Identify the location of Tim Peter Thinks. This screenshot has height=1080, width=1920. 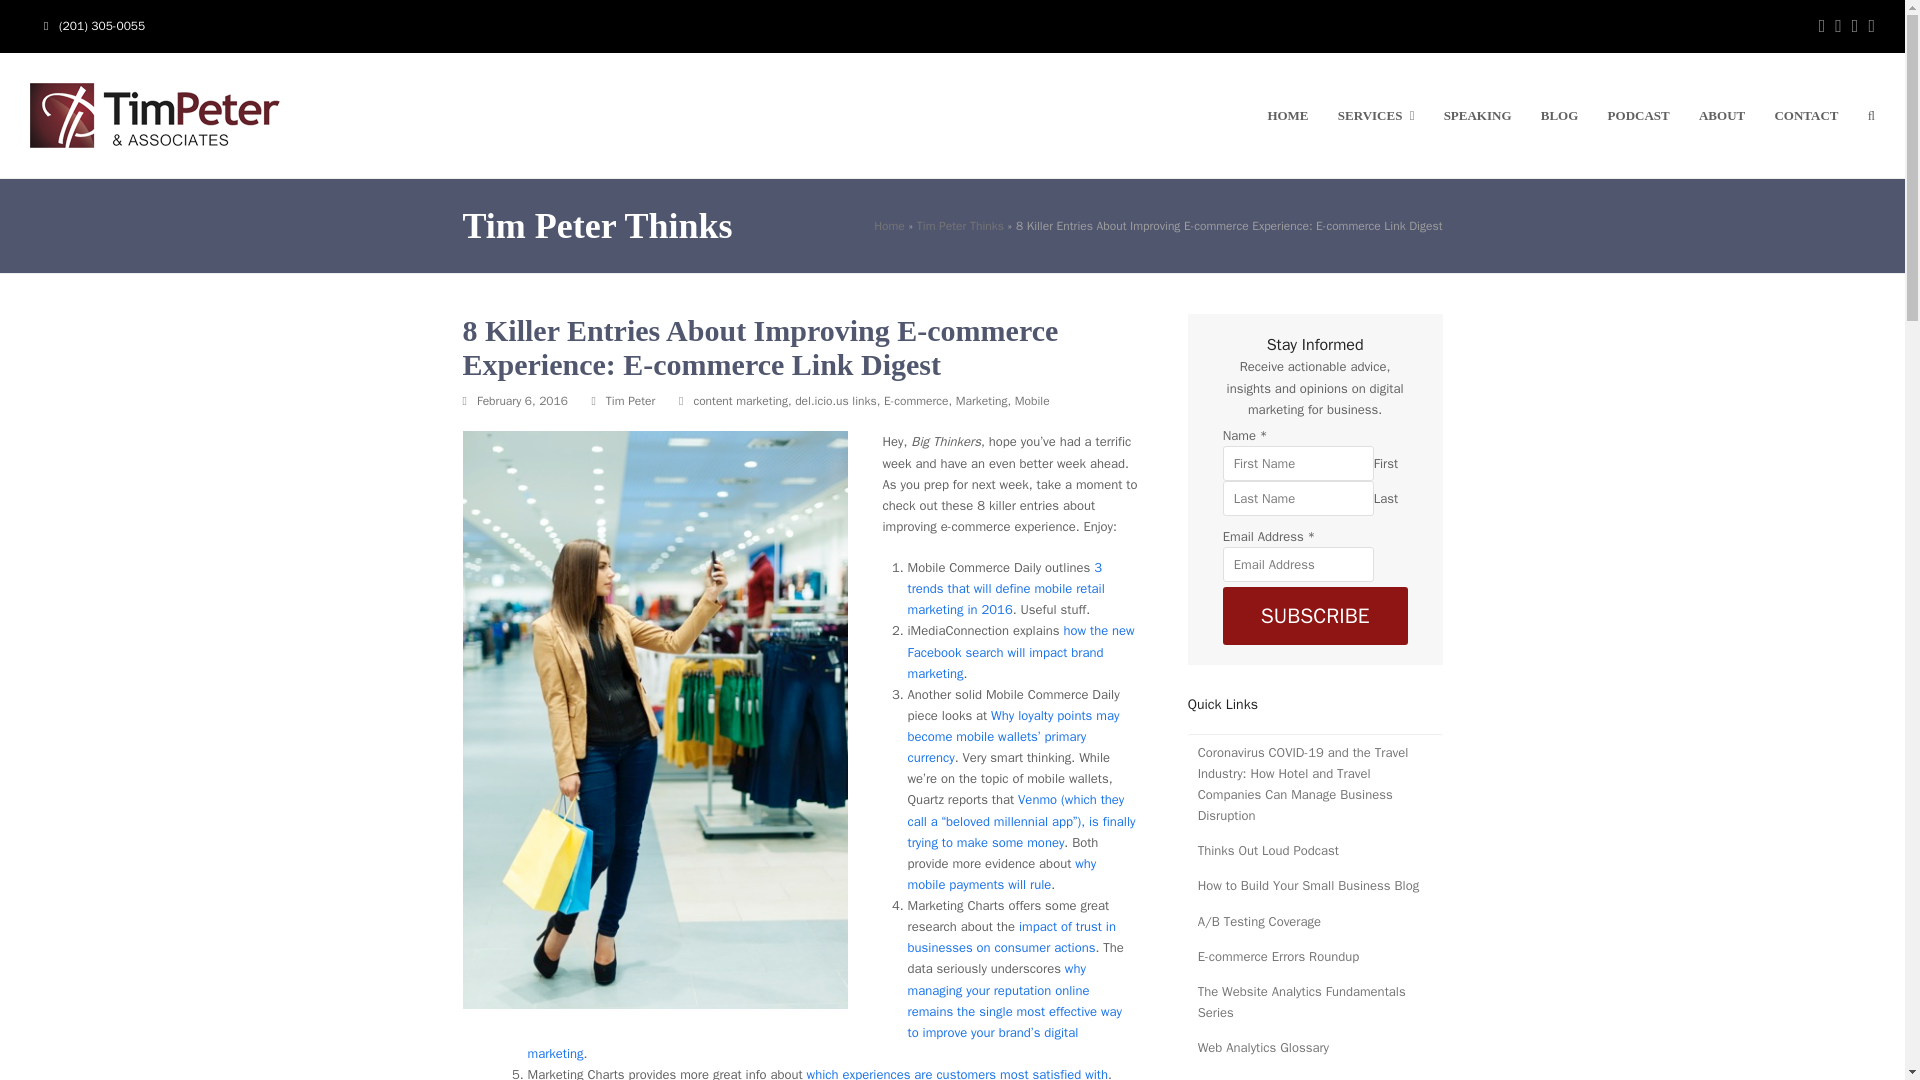
(960, 226).